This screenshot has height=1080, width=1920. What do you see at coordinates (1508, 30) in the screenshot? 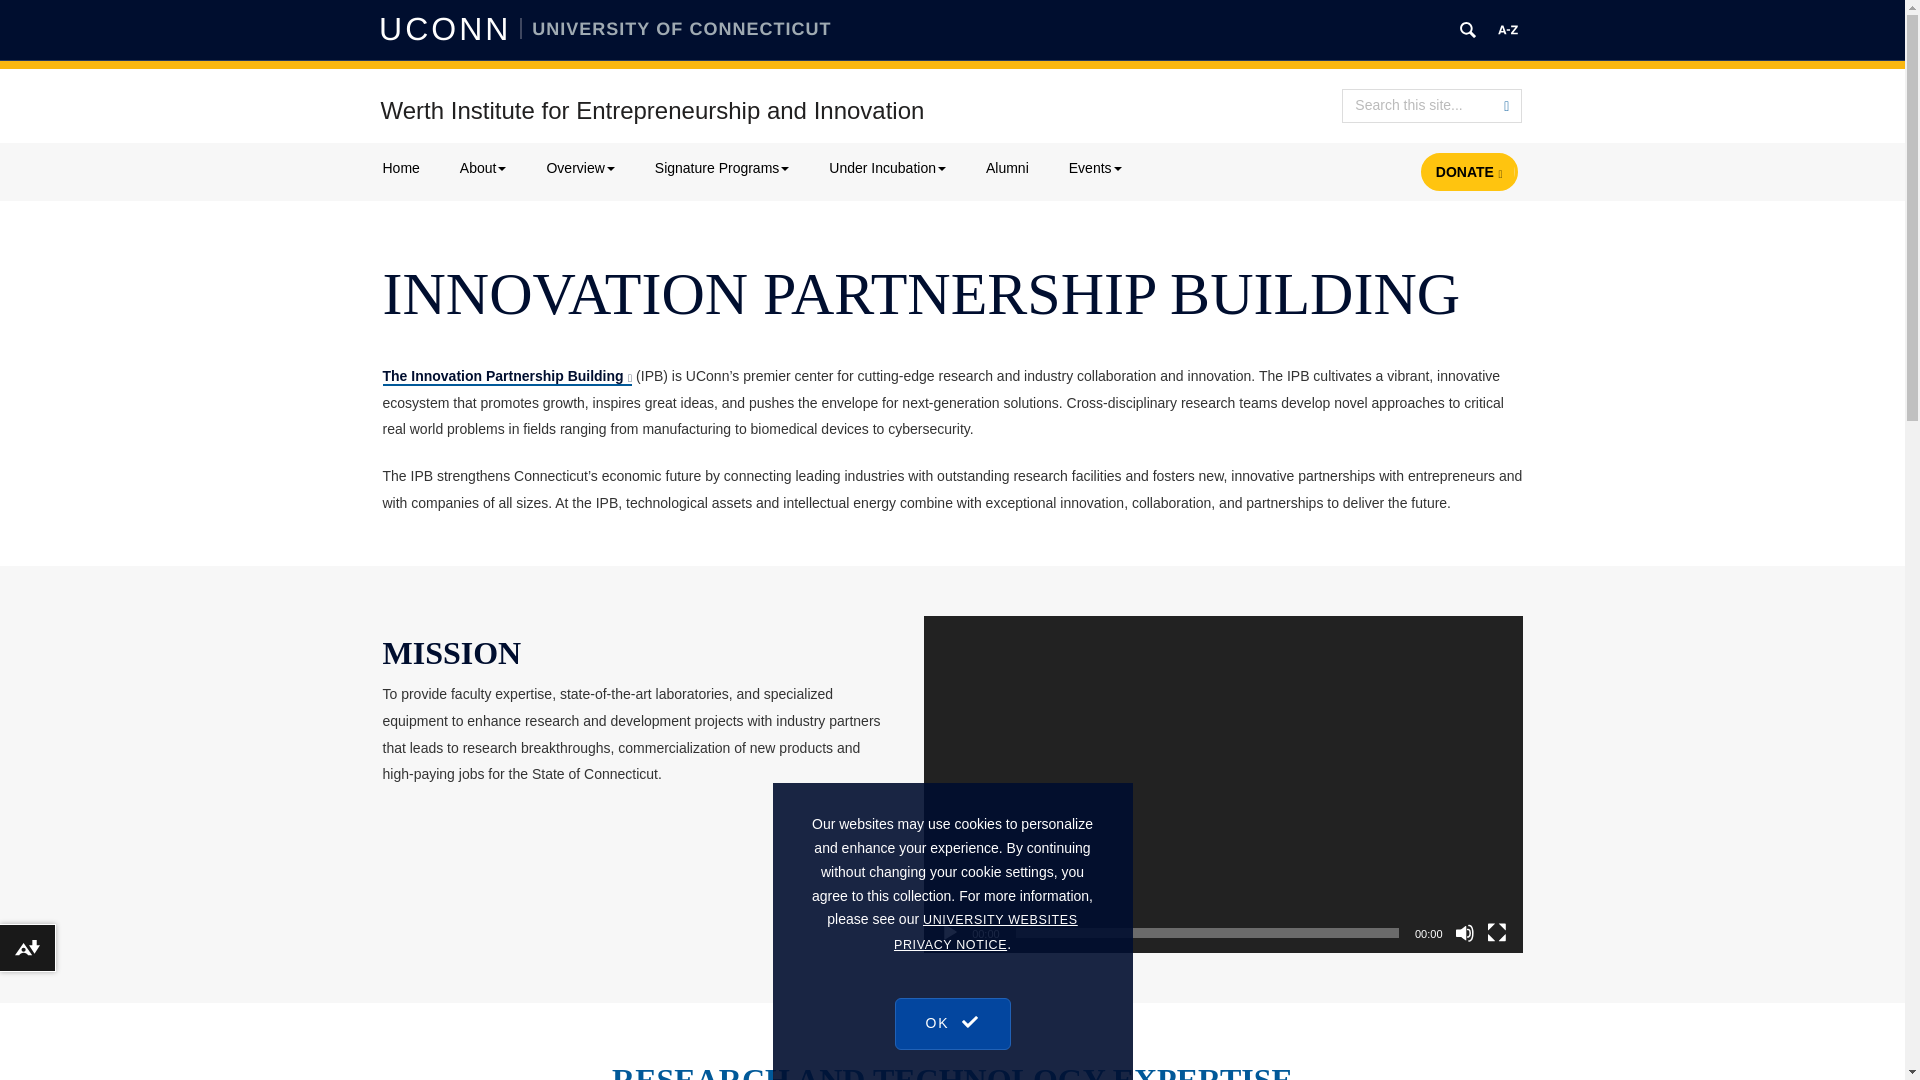
I see `UConn A to Z Index` at bounding box center [1508, 30].